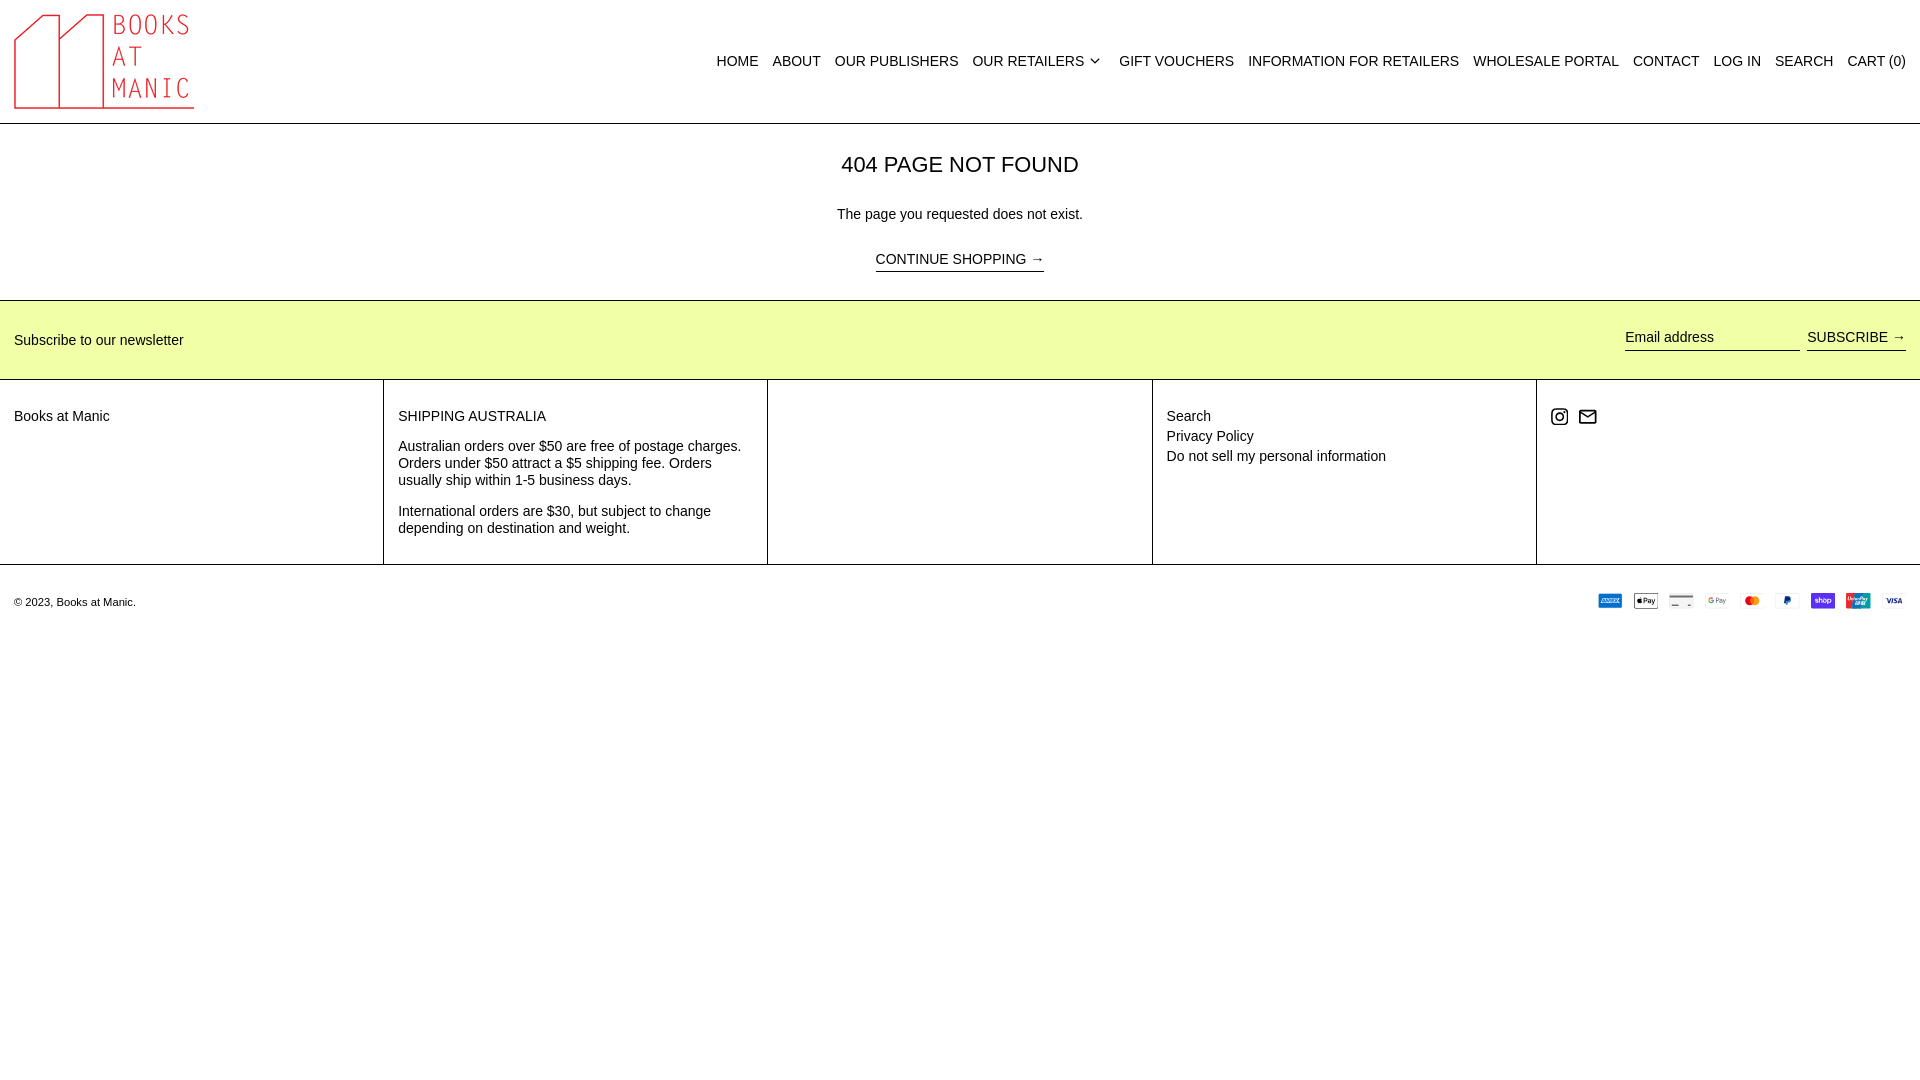 This screenshot has width=1920, height=1080. Describe the element at coordinates (738, 62) in the screenshot. I see `HOME` at that location.